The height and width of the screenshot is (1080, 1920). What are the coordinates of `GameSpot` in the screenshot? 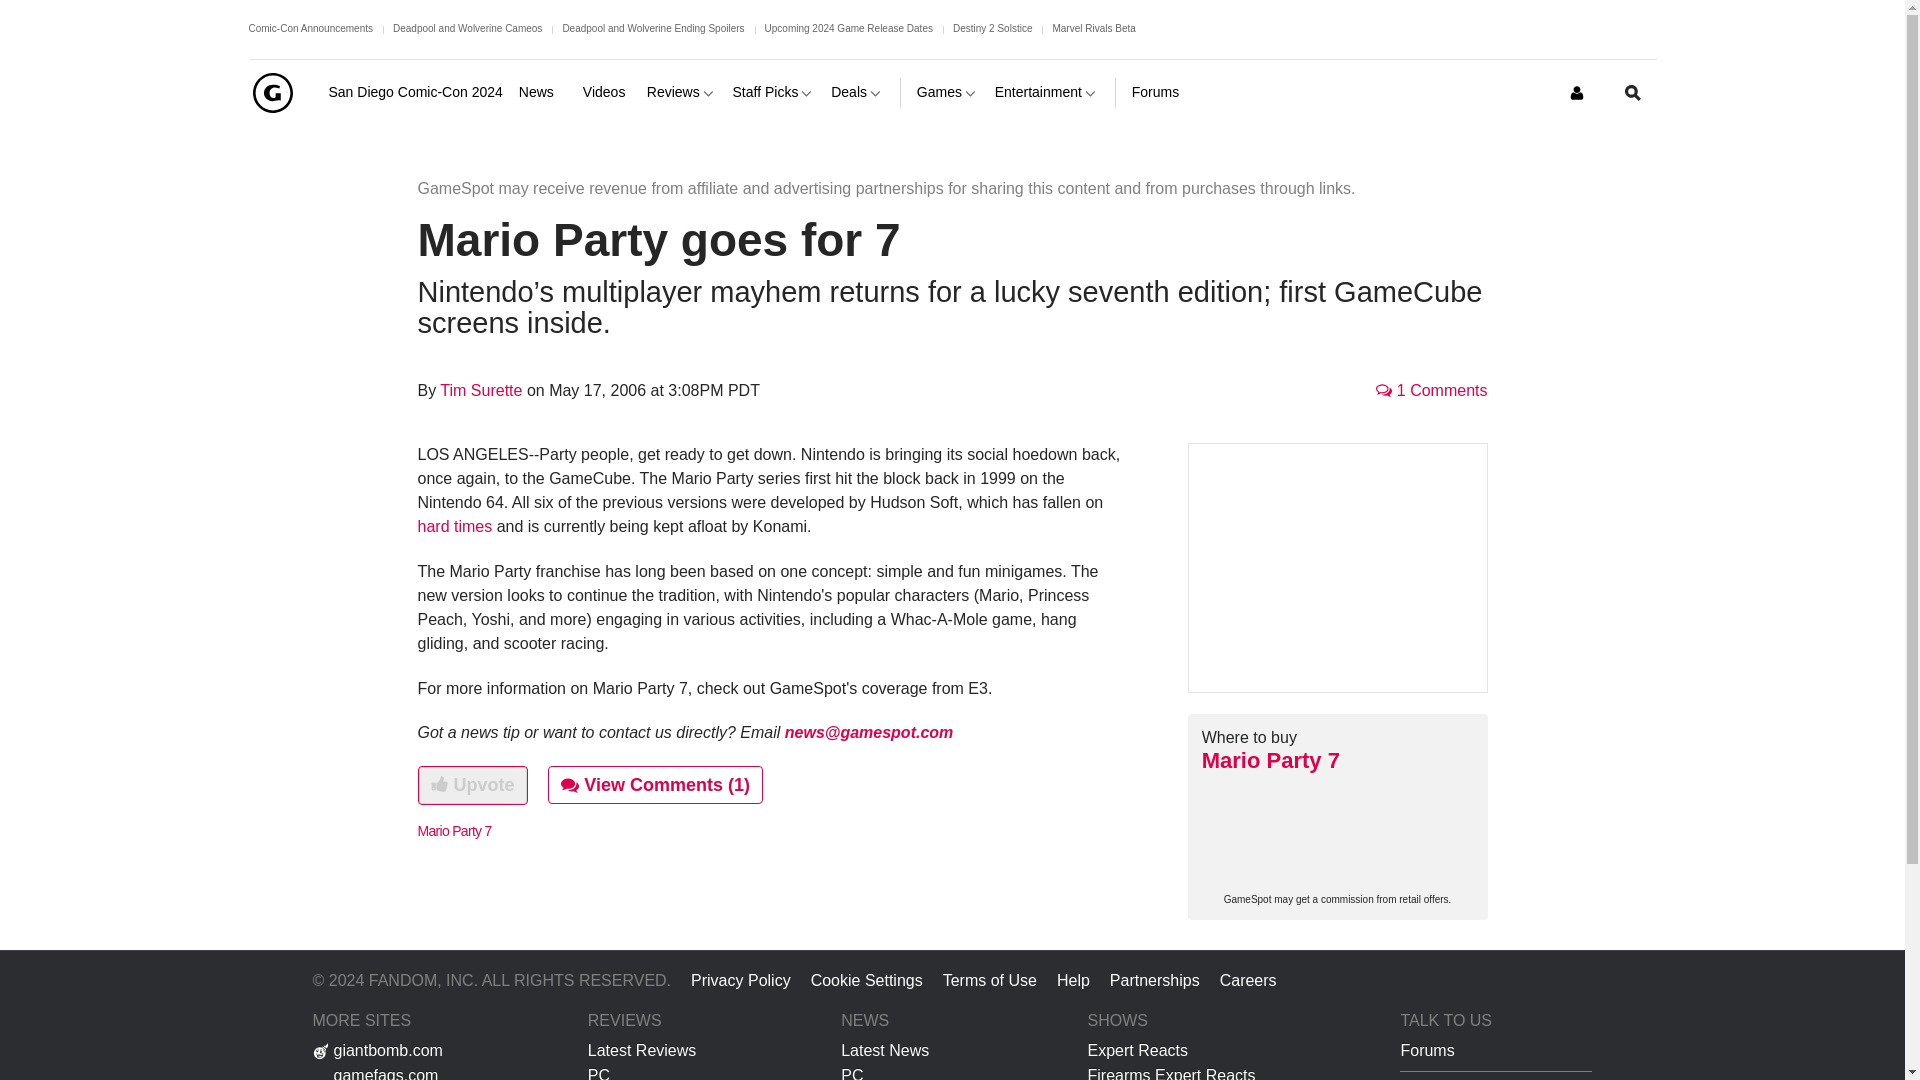 It's located at (271, 92).